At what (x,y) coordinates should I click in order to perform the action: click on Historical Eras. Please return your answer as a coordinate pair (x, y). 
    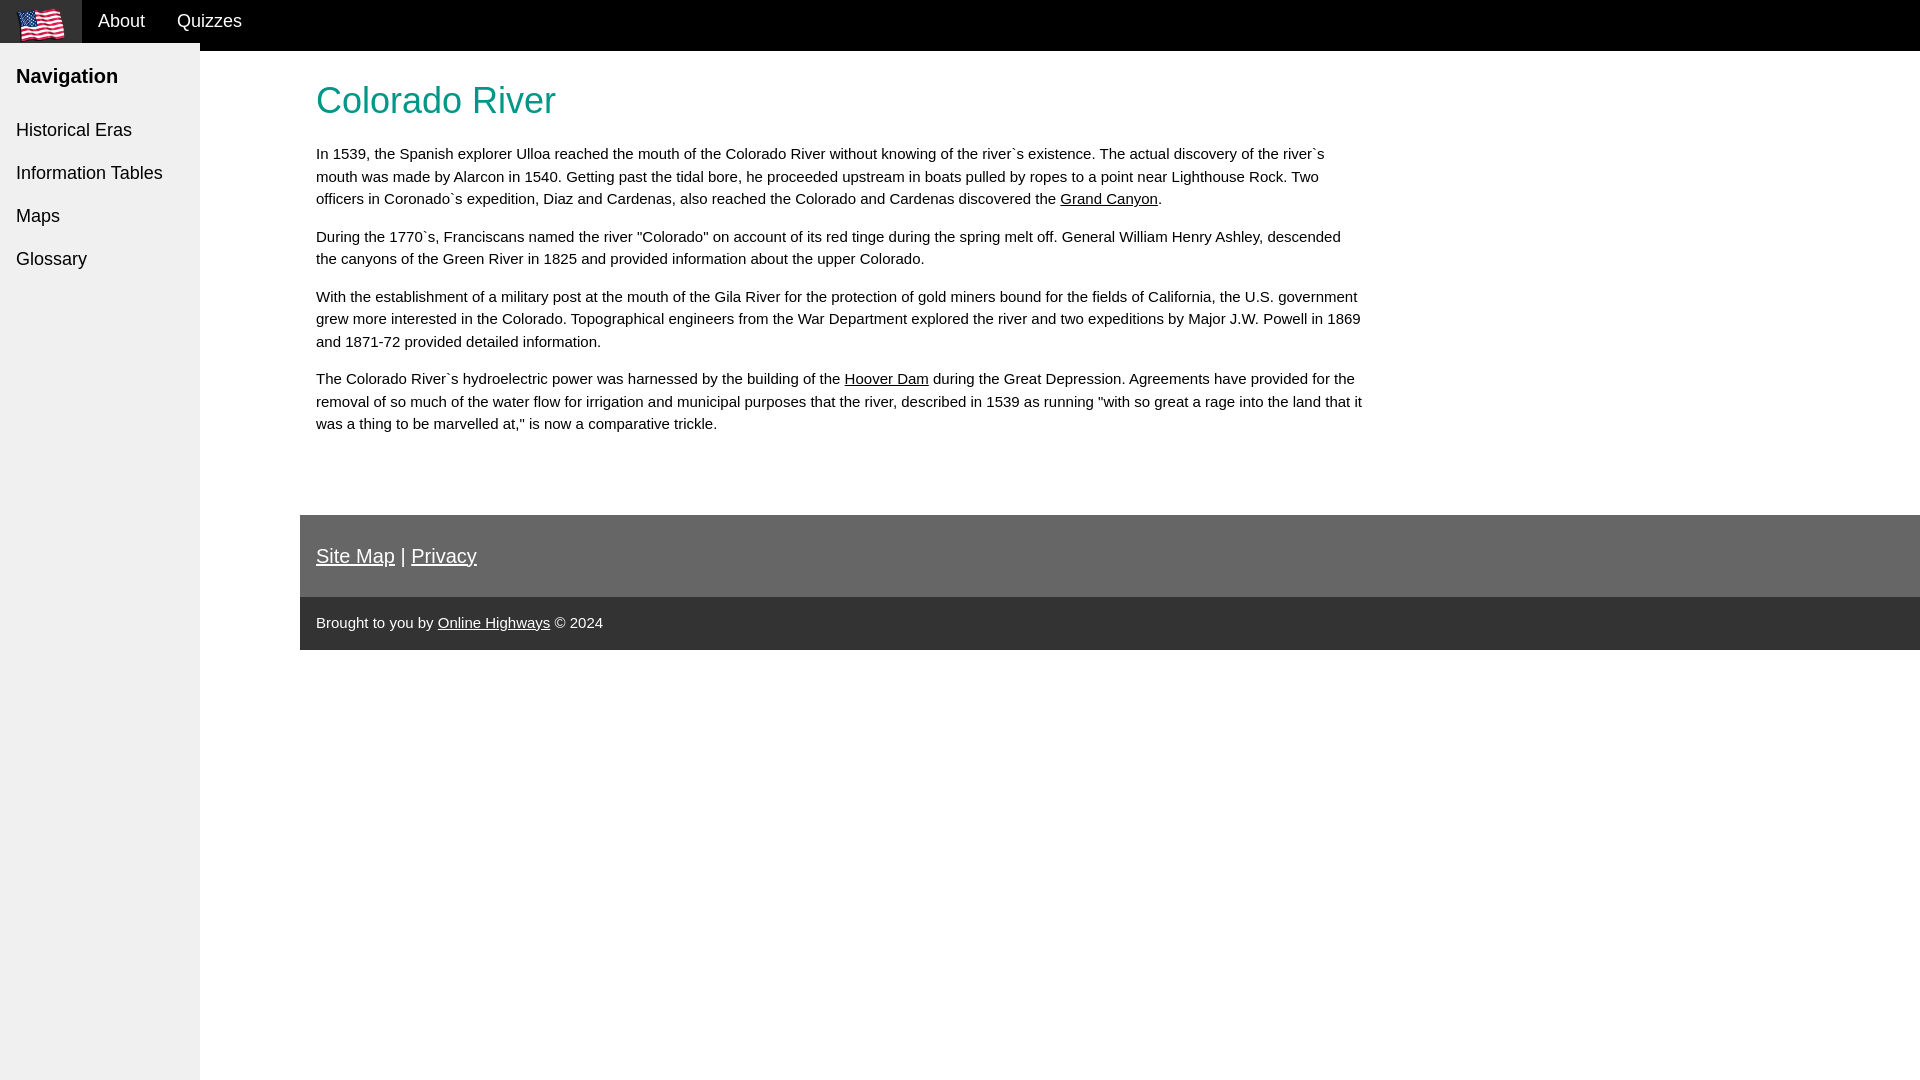
    Looking at the image, I should click on (91, 130).